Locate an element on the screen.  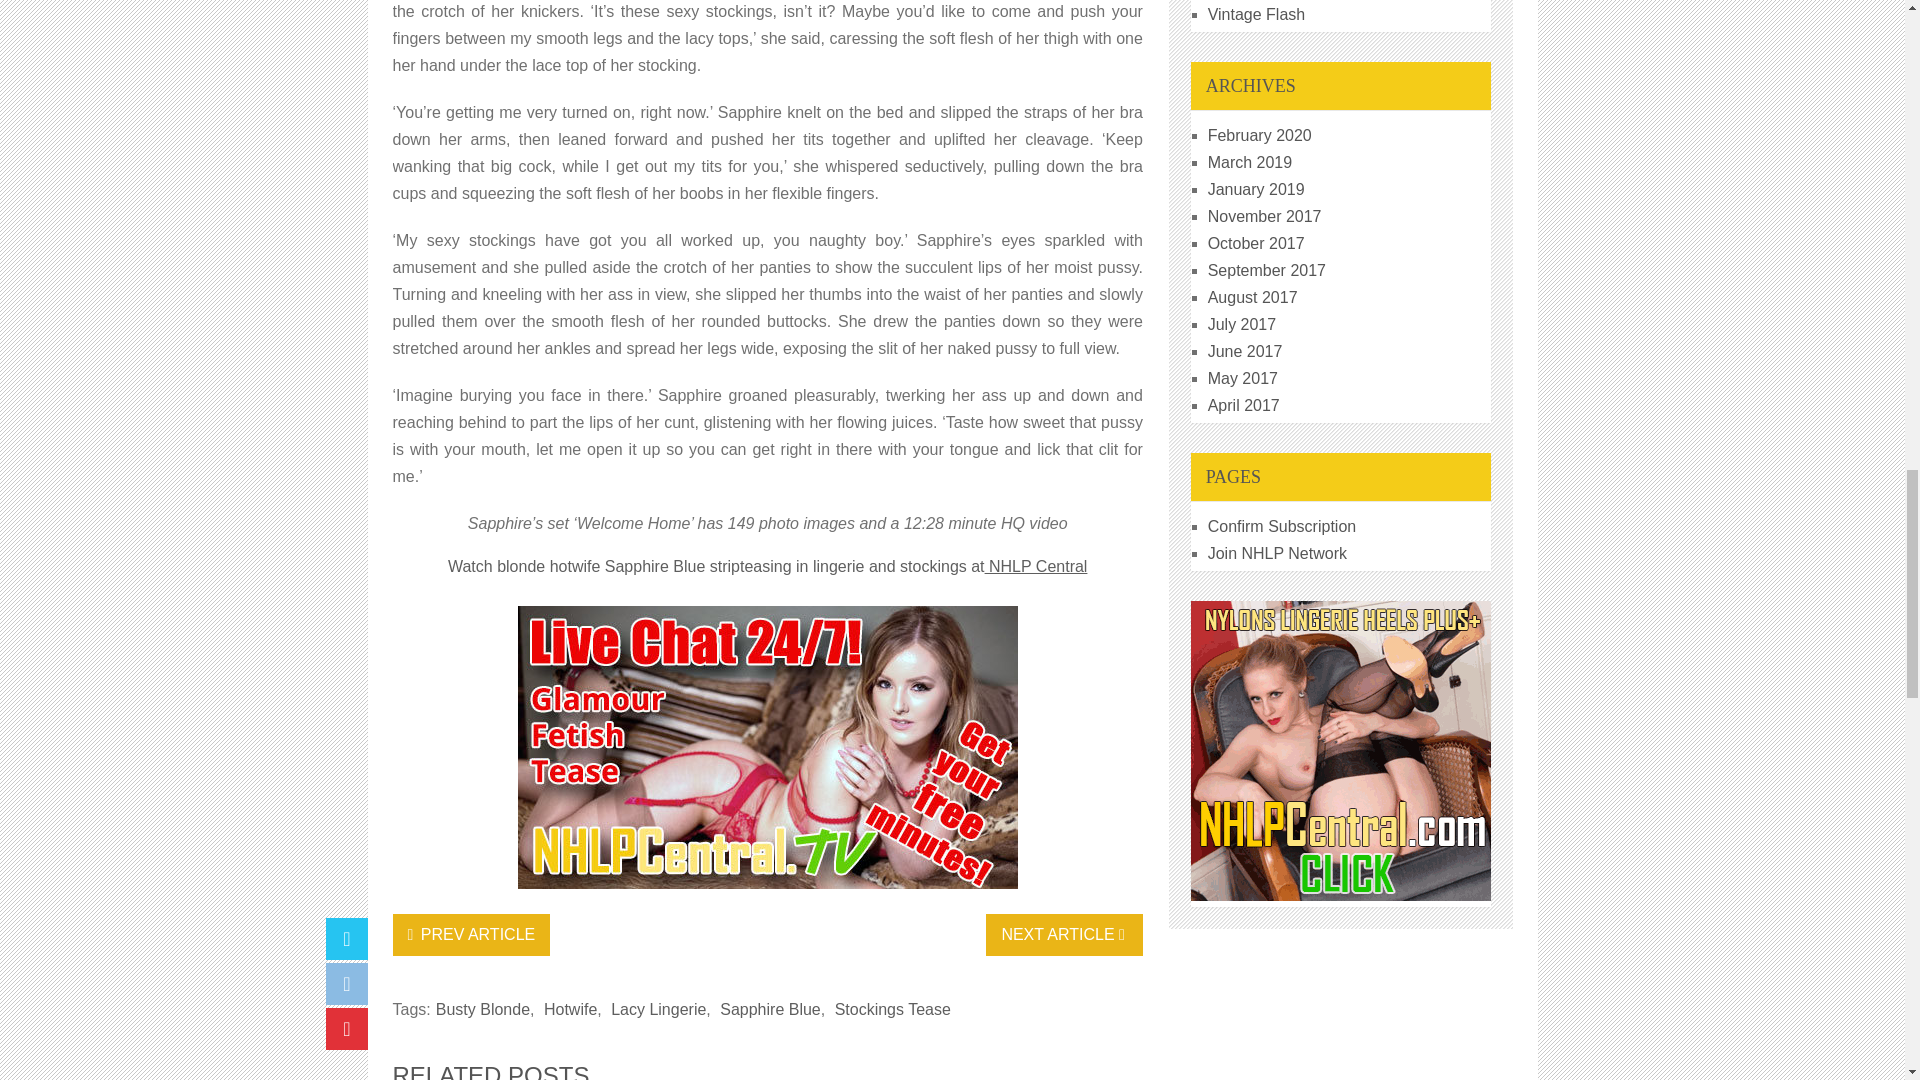
PREV ARTICLE is located at coordinates (470, 934).